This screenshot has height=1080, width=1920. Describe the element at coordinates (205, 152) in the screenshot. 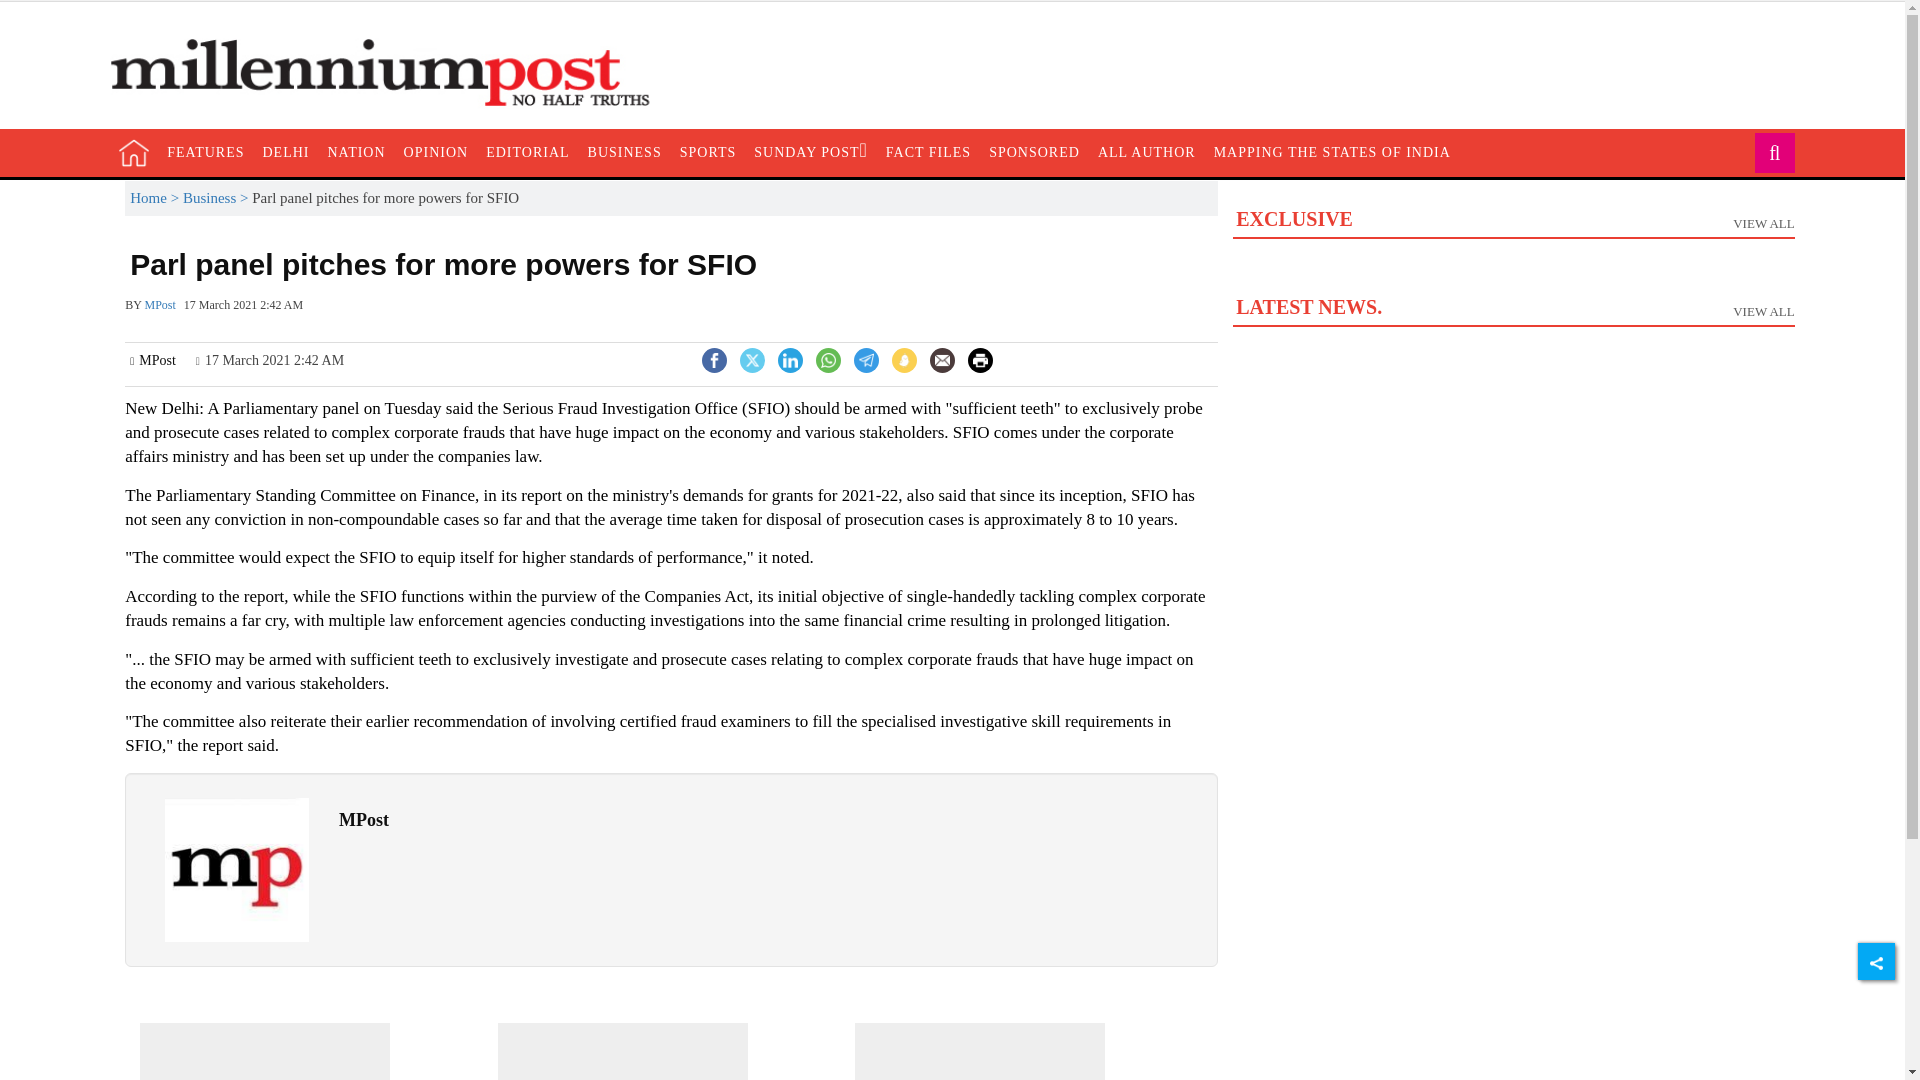

I see `FEATURES` at that location.